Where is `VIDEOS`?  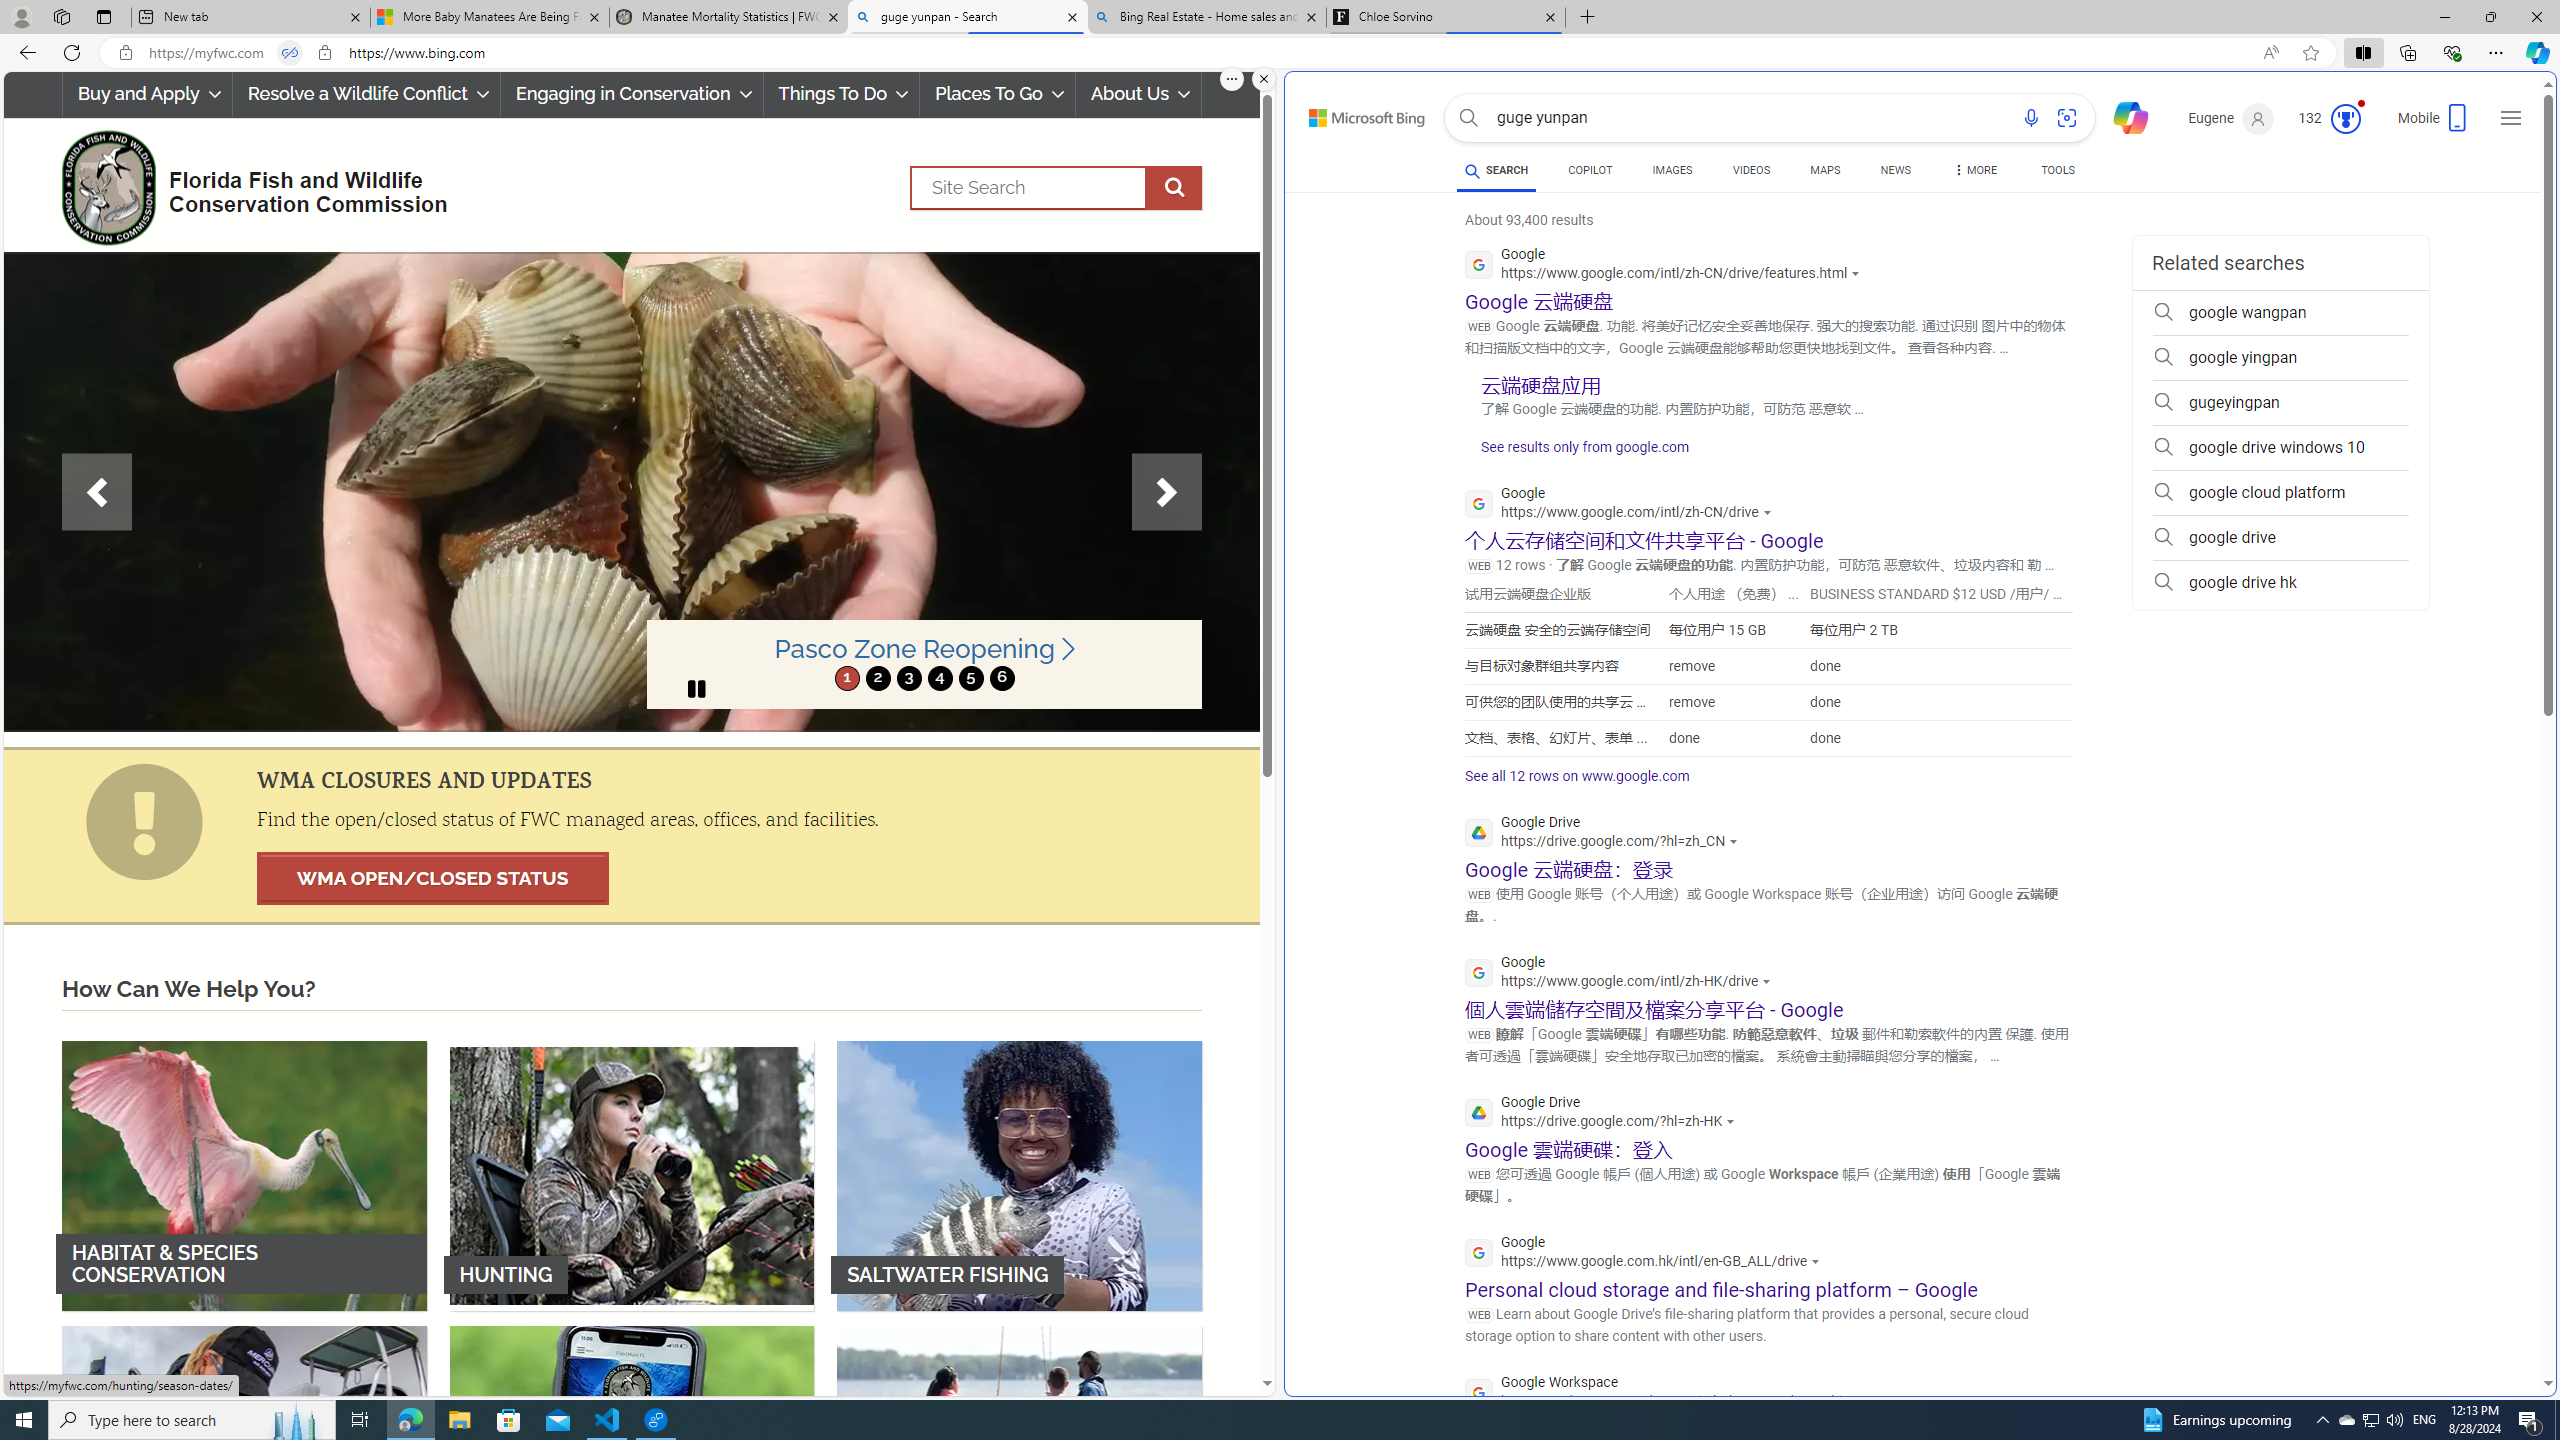 VIDEOS is located at coordinates (1750, 170).